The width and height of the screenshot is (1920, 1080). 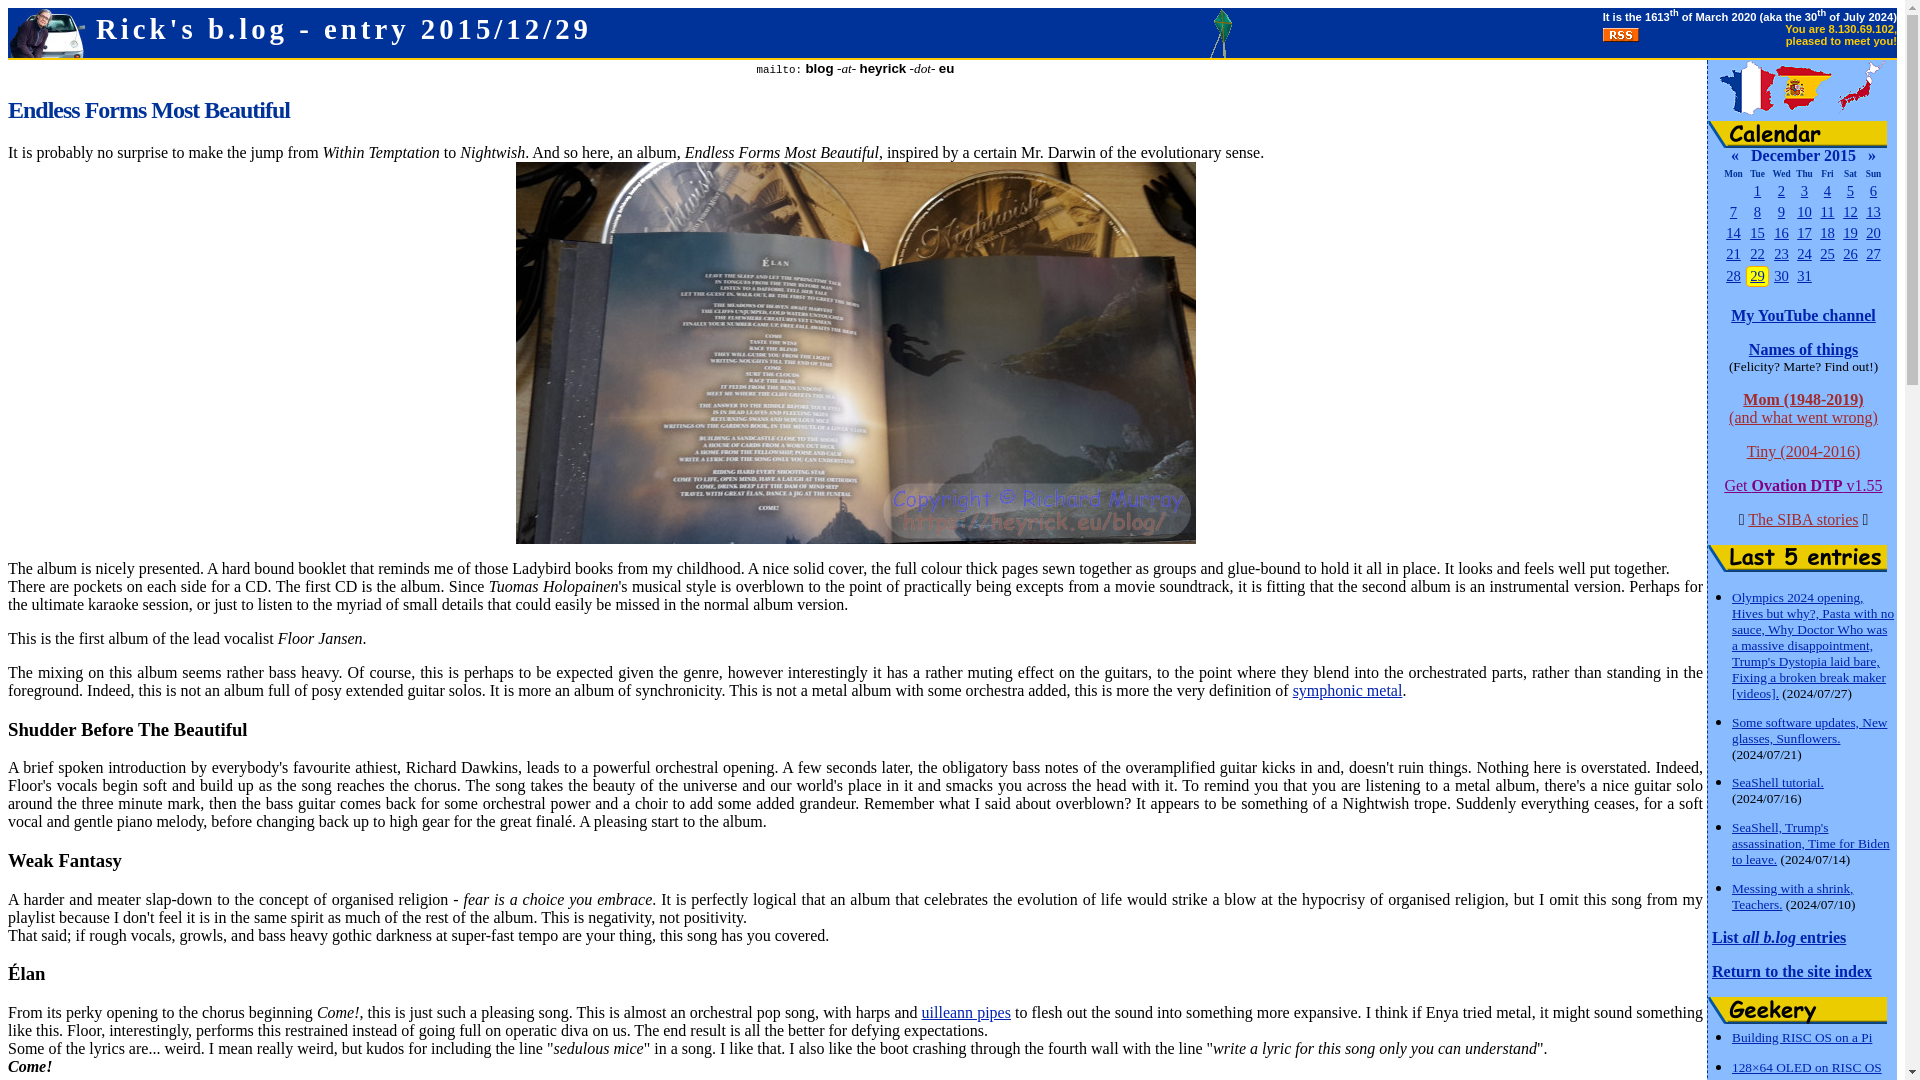 I want to click on Calendar, so click(x=1798, y=134).